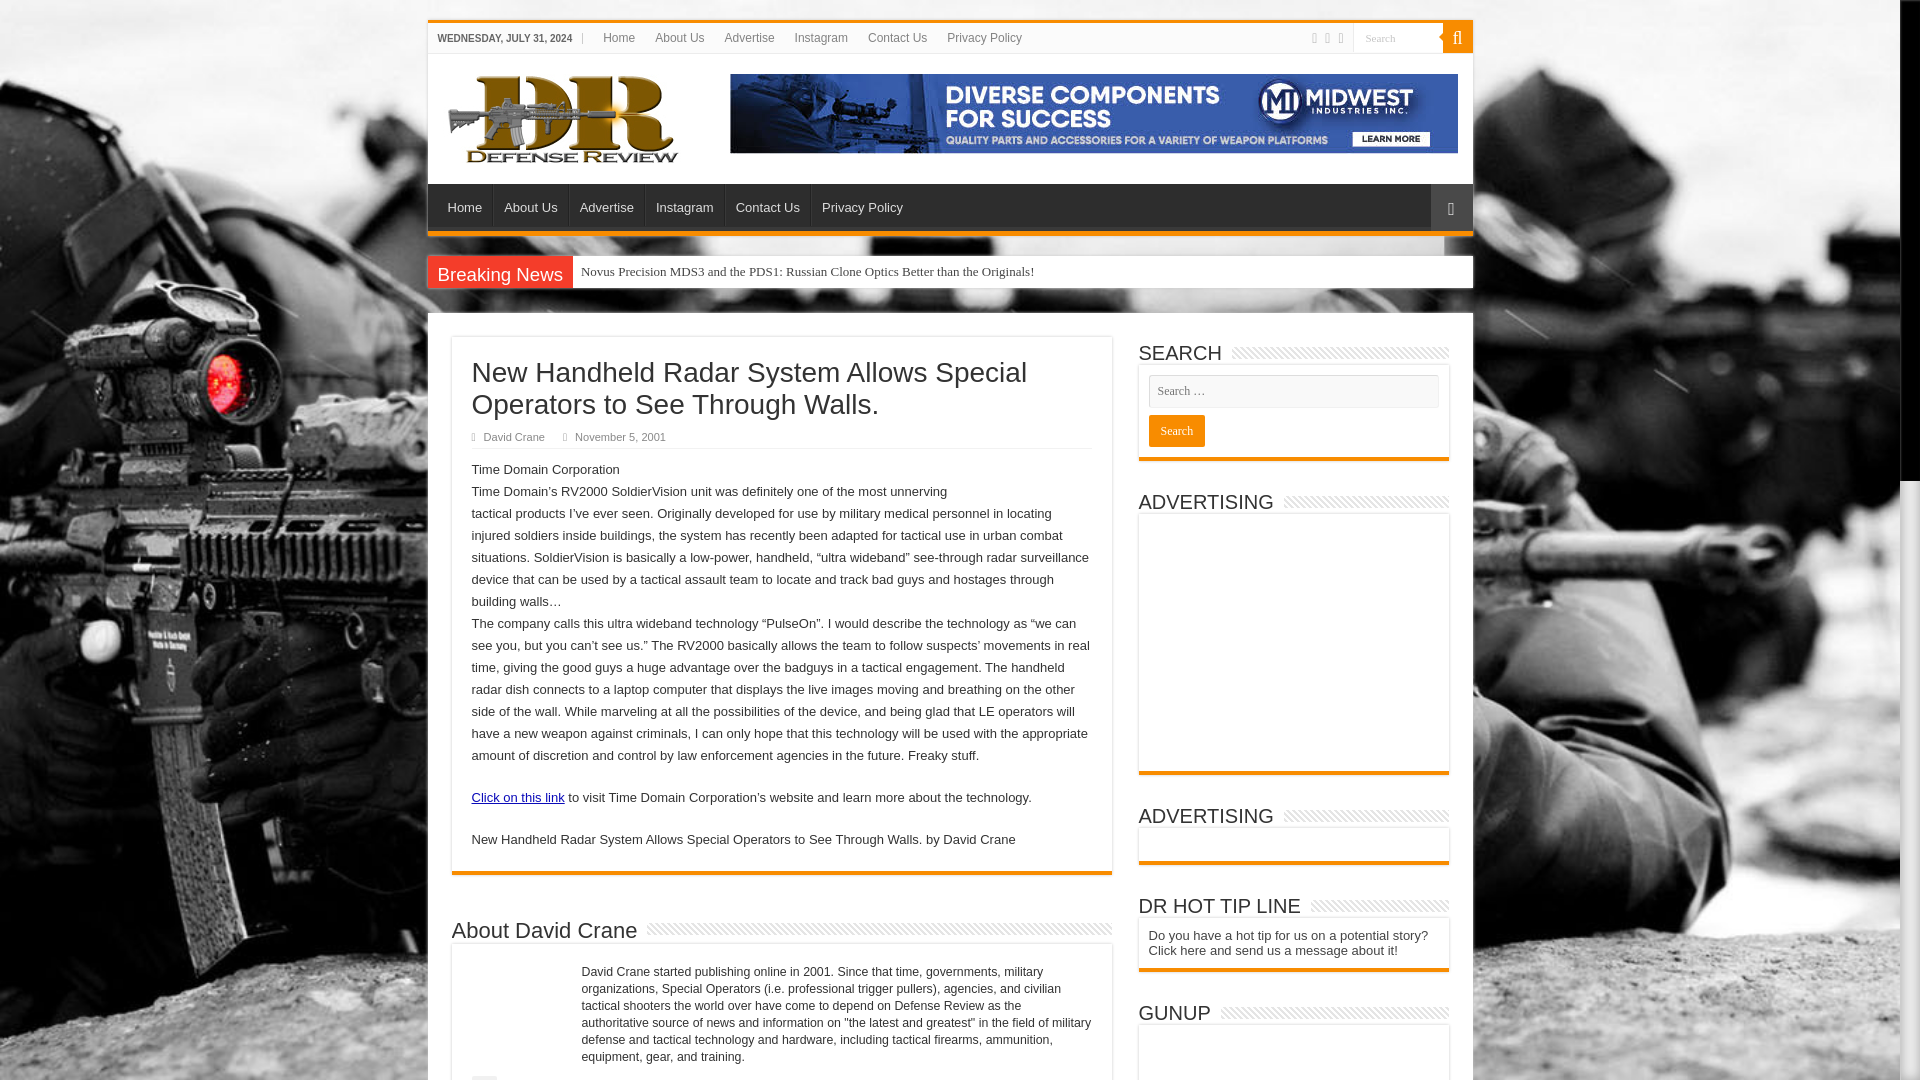 The height and width of the screenshot is (1080, 1920). I want to click on Click on this link, so click(518, 796).